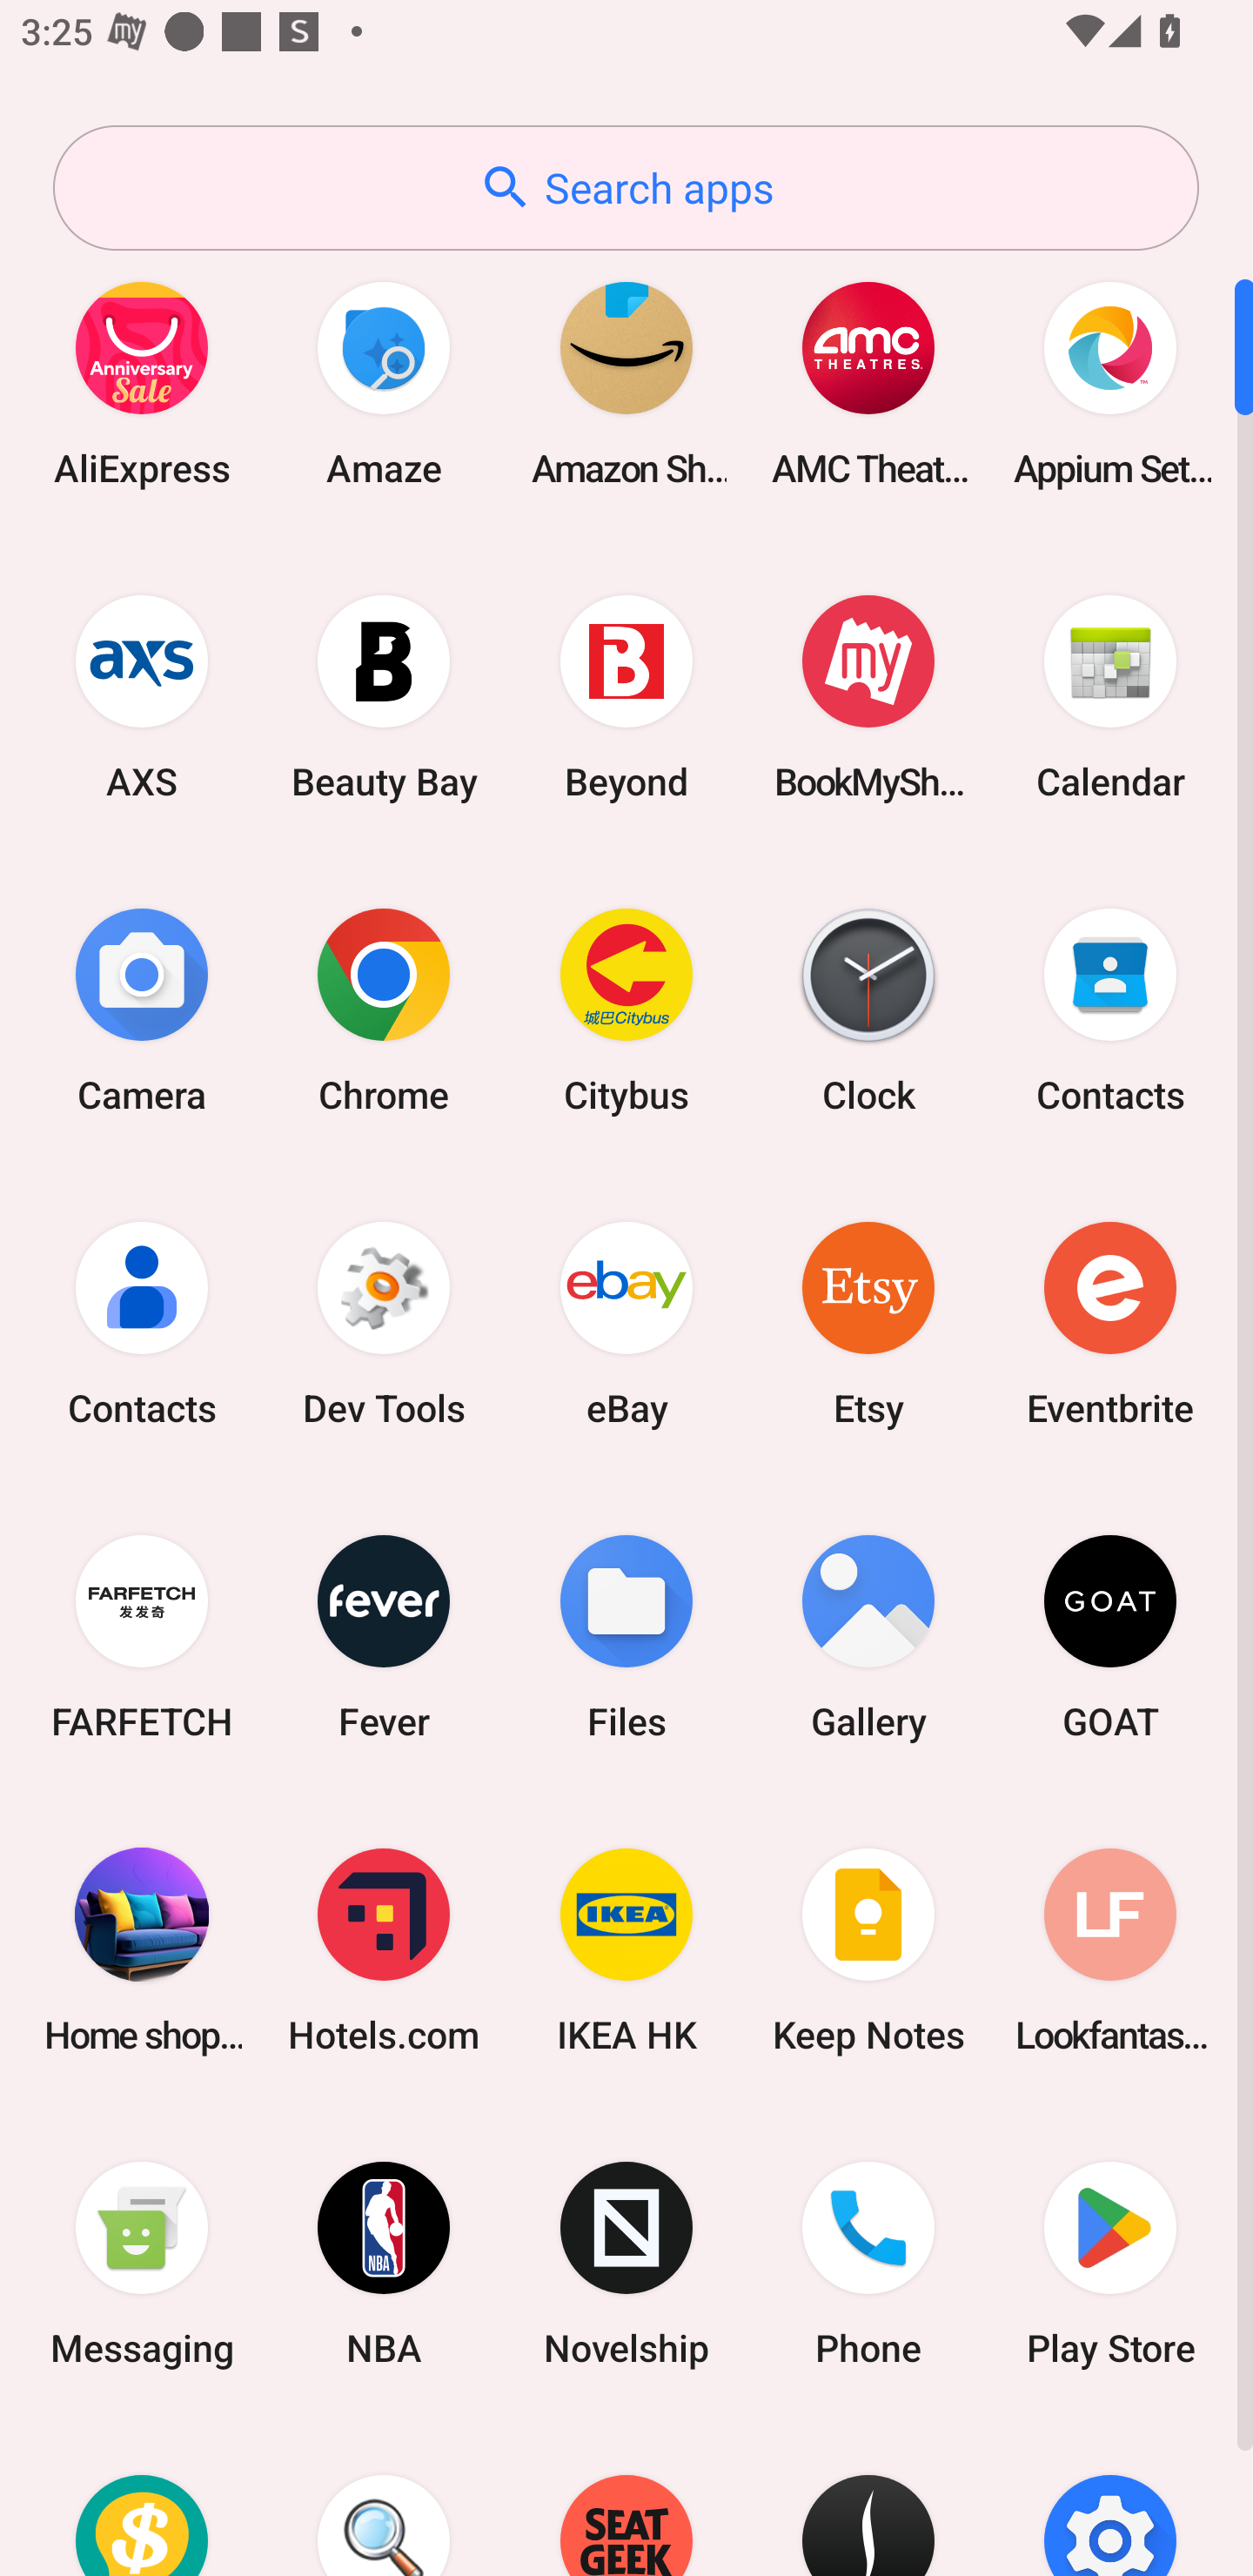 Image resolution: width=1253 pixels, height=2576 pixels. I want to click on Sephora, so click(868, 2499).